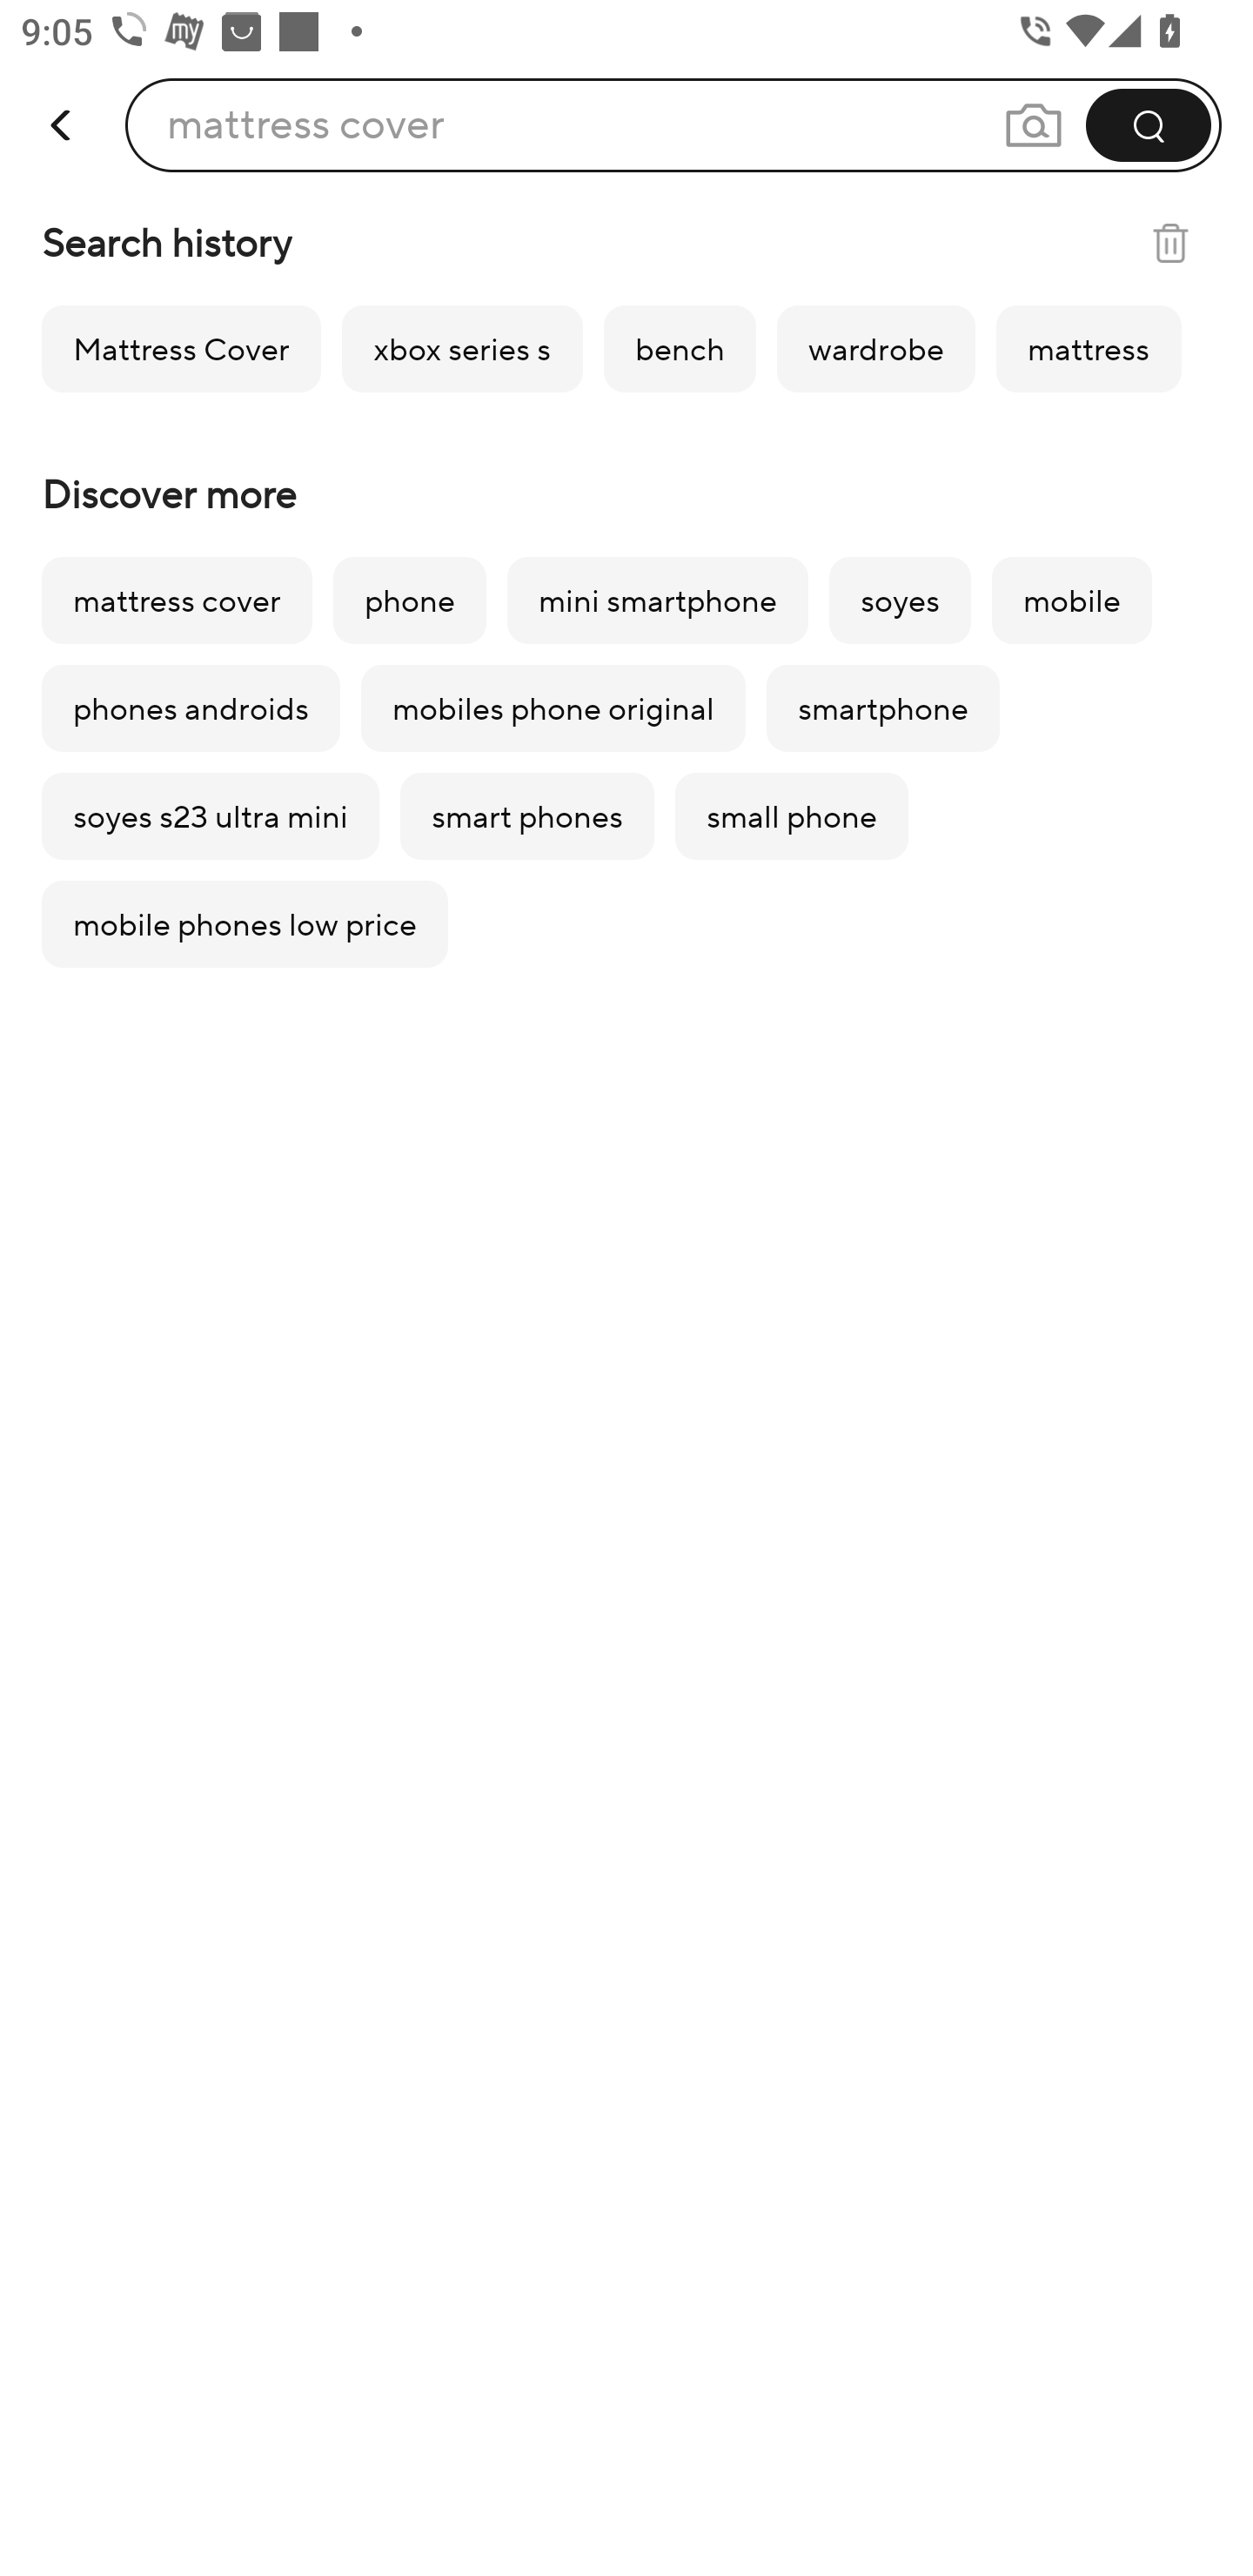 This screenshot has width=1253, height=2576. Describe the element at coordinates (409, 600) in the screenshot. I see `phone` at that location.